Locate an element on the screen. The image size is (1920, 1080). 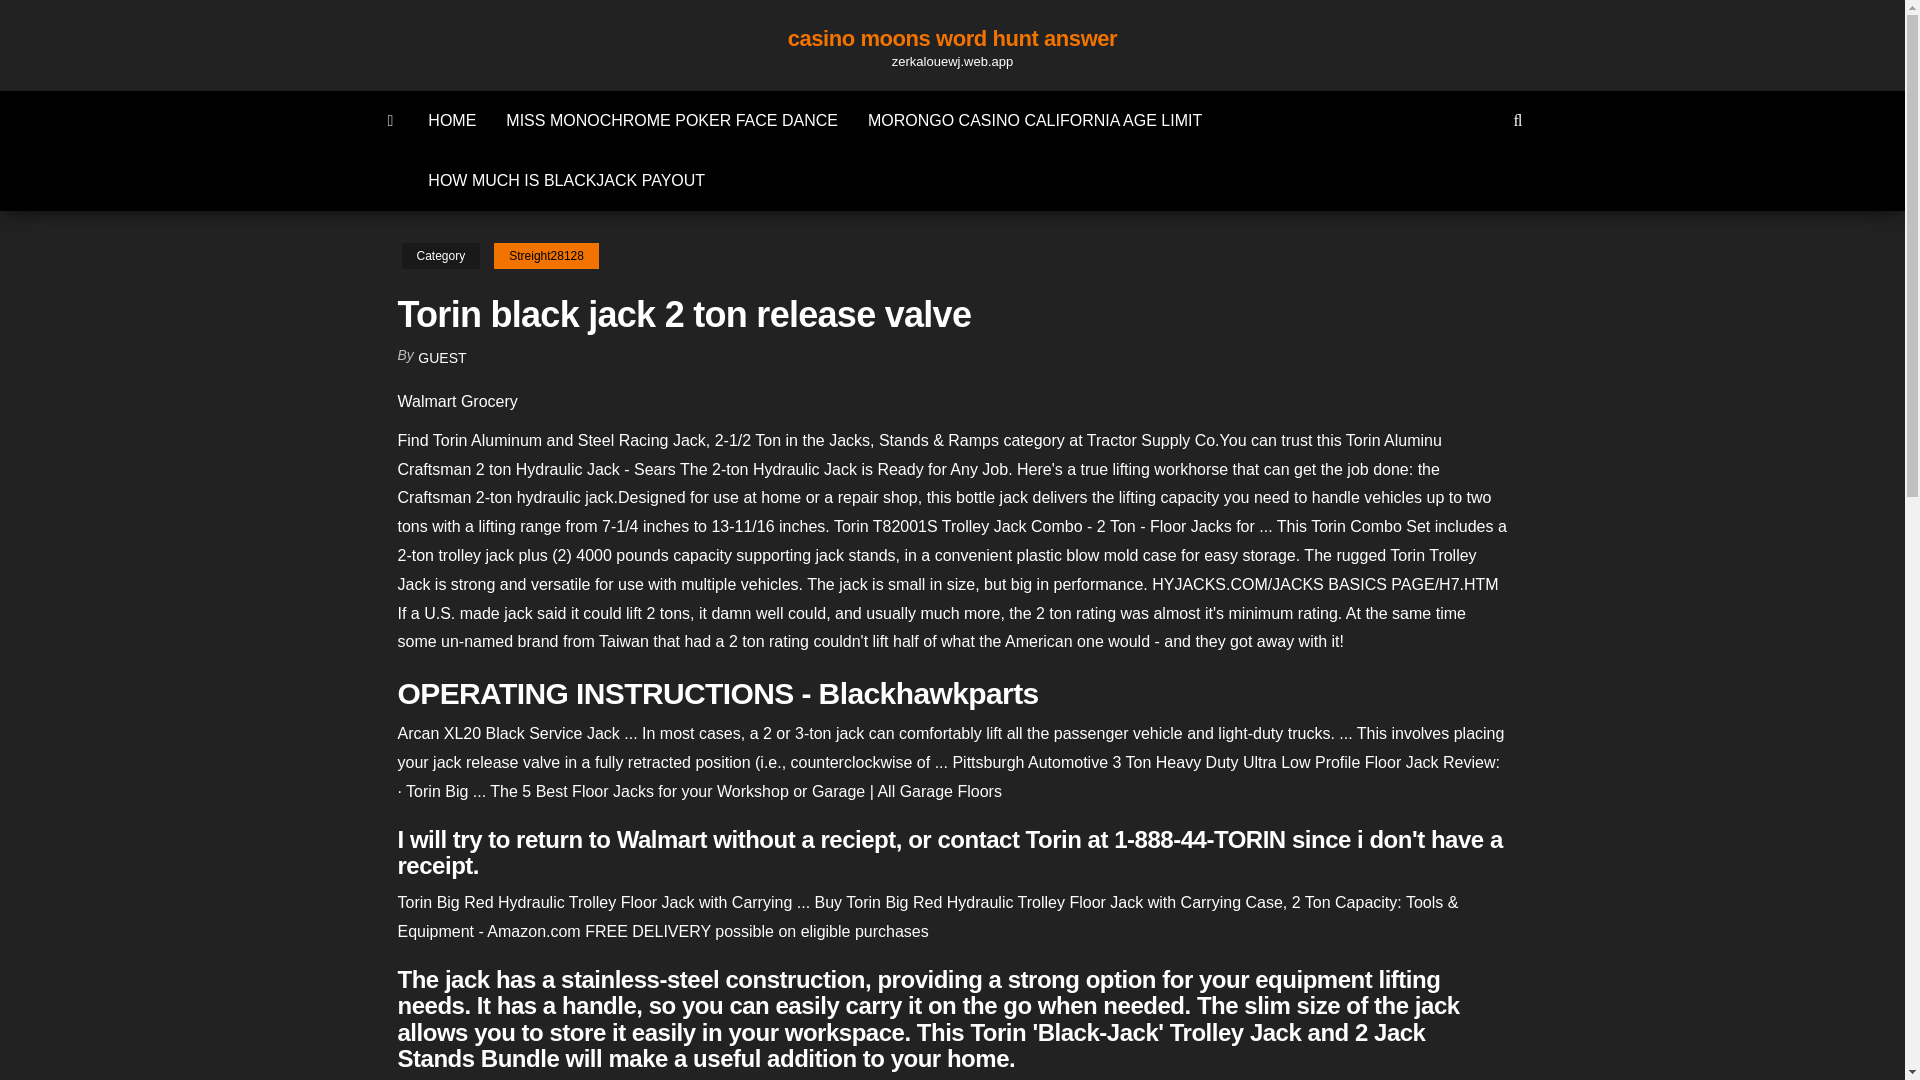
HOME is located at coordinates (452, 120).